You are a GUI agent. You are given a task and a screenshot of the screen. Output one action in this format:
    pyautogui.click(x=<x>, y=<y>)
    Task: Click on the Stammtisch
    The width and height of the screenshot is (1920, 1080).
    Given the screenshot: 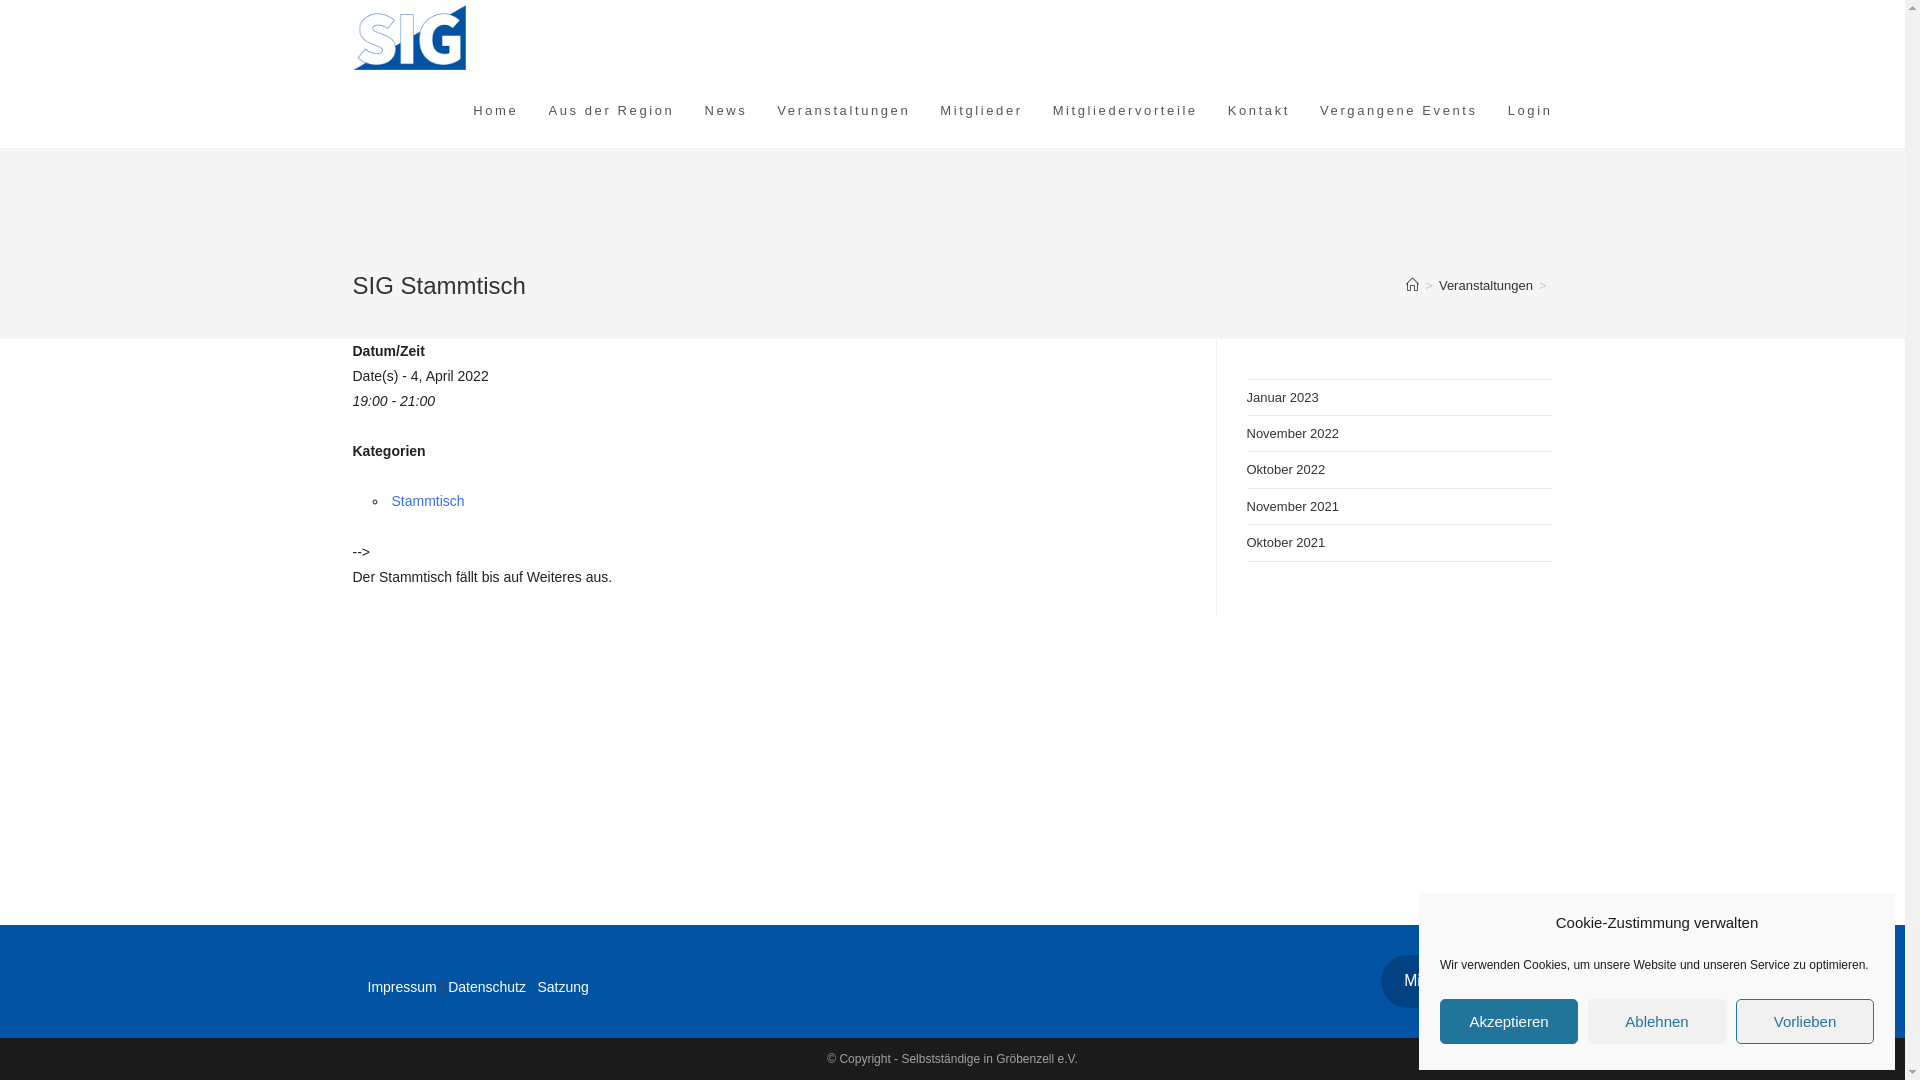 What is the action you would take?
    pyautogui.click(x=428, y=500)
    